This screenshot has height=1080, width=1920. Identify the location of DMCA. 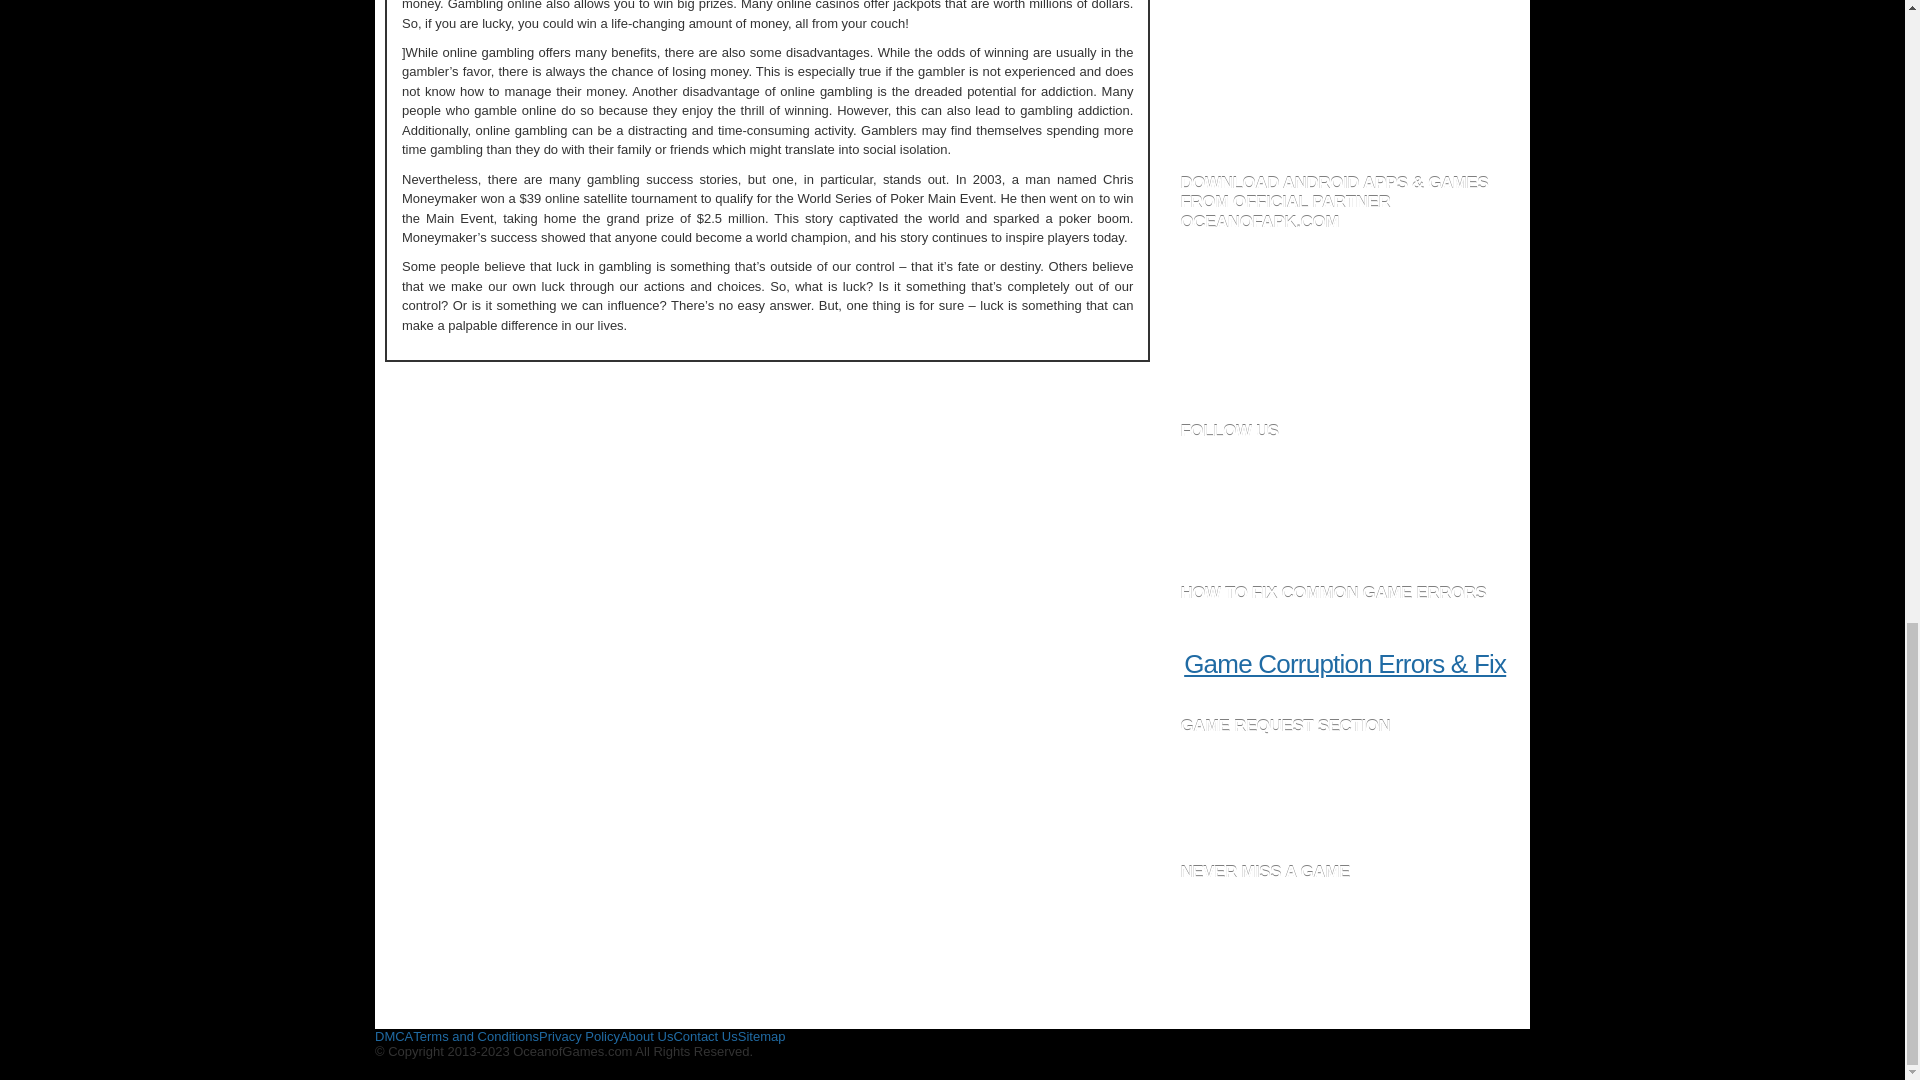
(393, 1036).